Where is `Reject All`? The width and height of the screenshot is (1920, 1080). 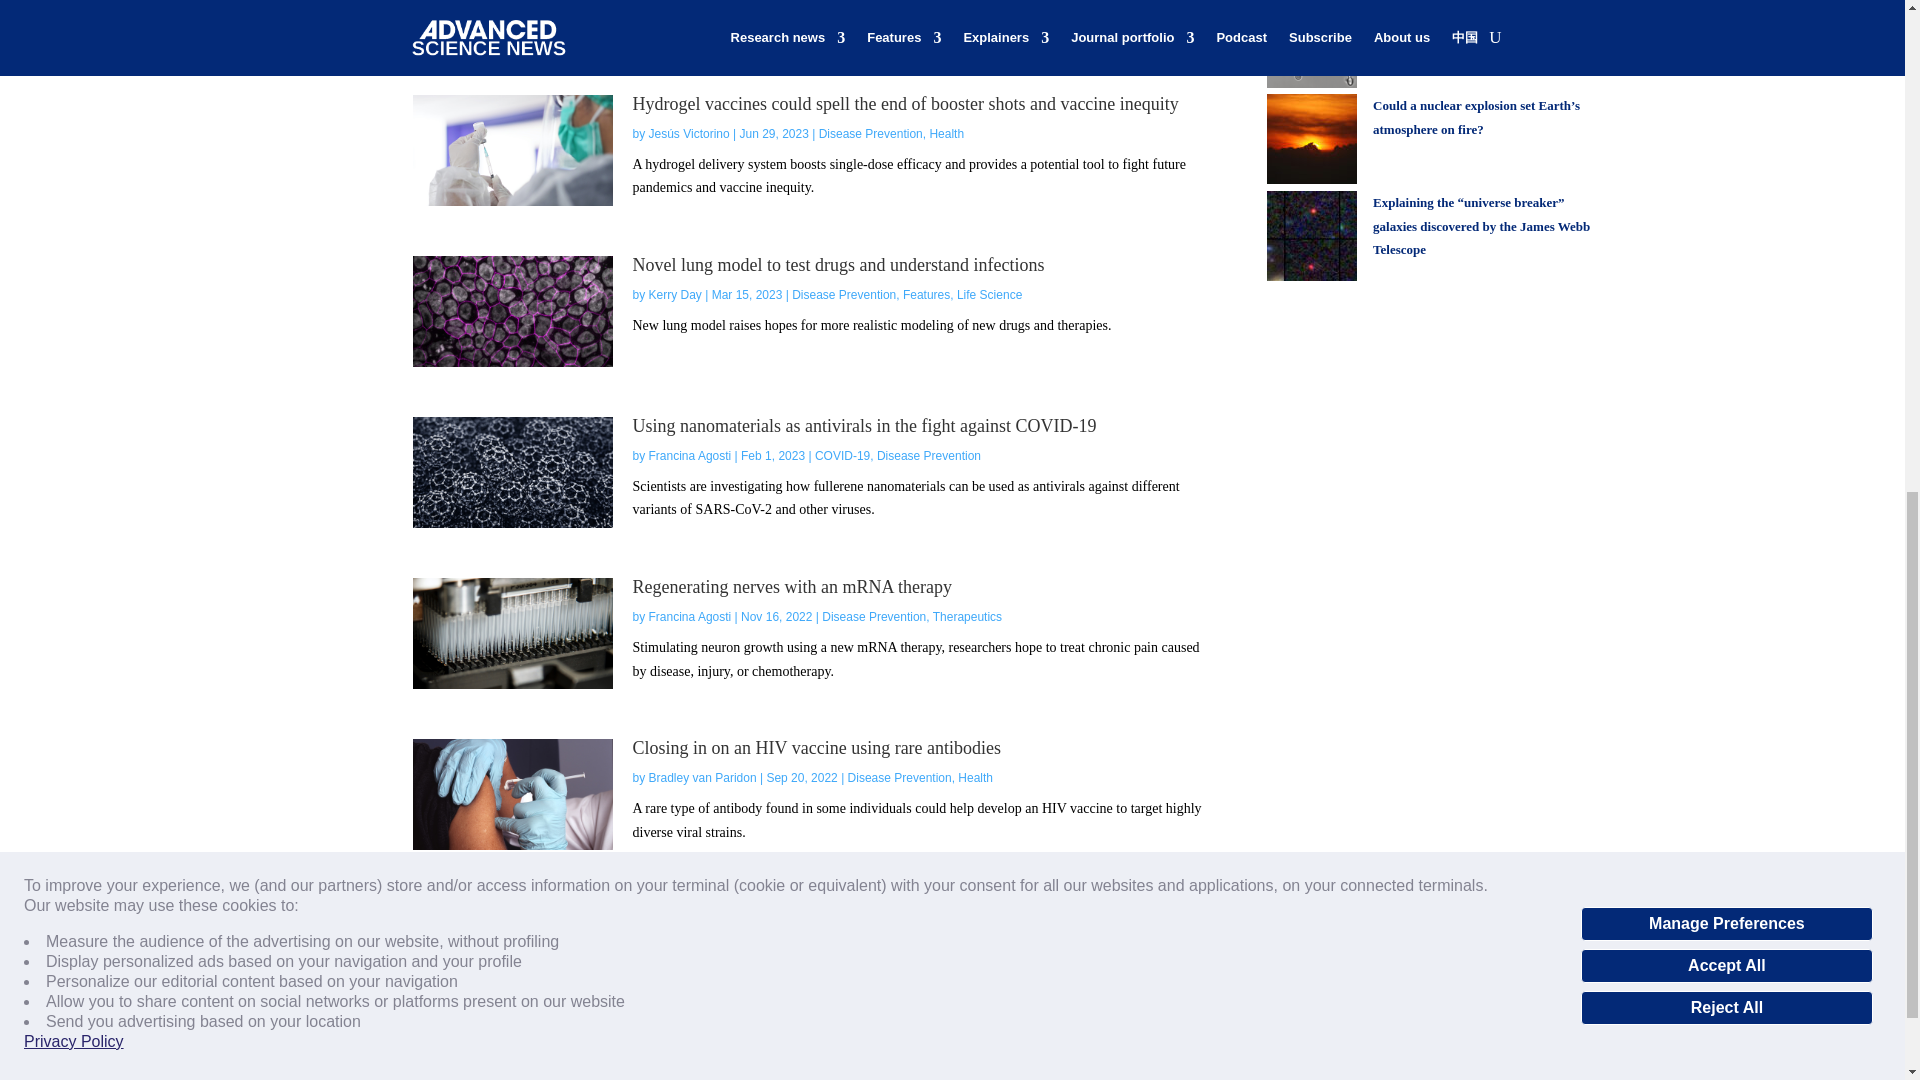 Reject All is located at coordinates (1726, 26).